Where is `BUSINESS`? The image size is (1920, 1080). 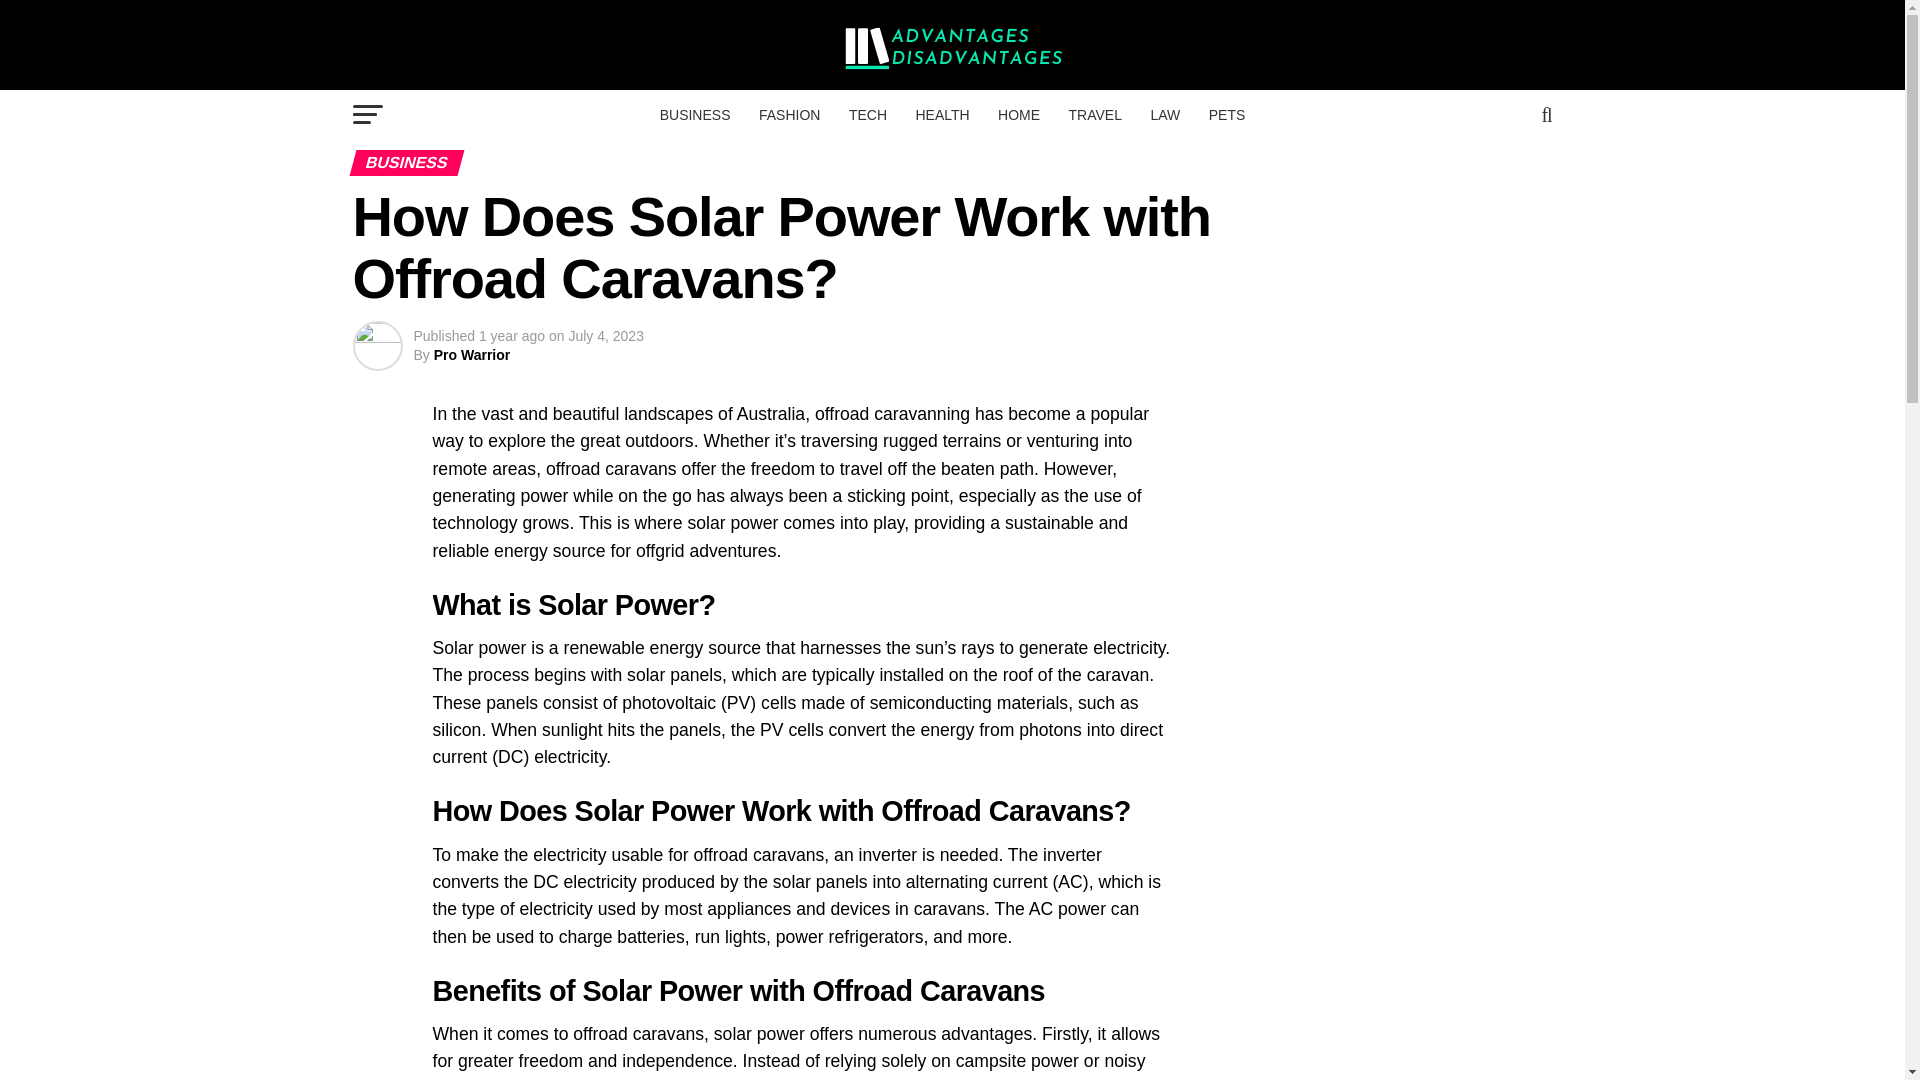
BUSINESS is located at coordinates (696, 114).